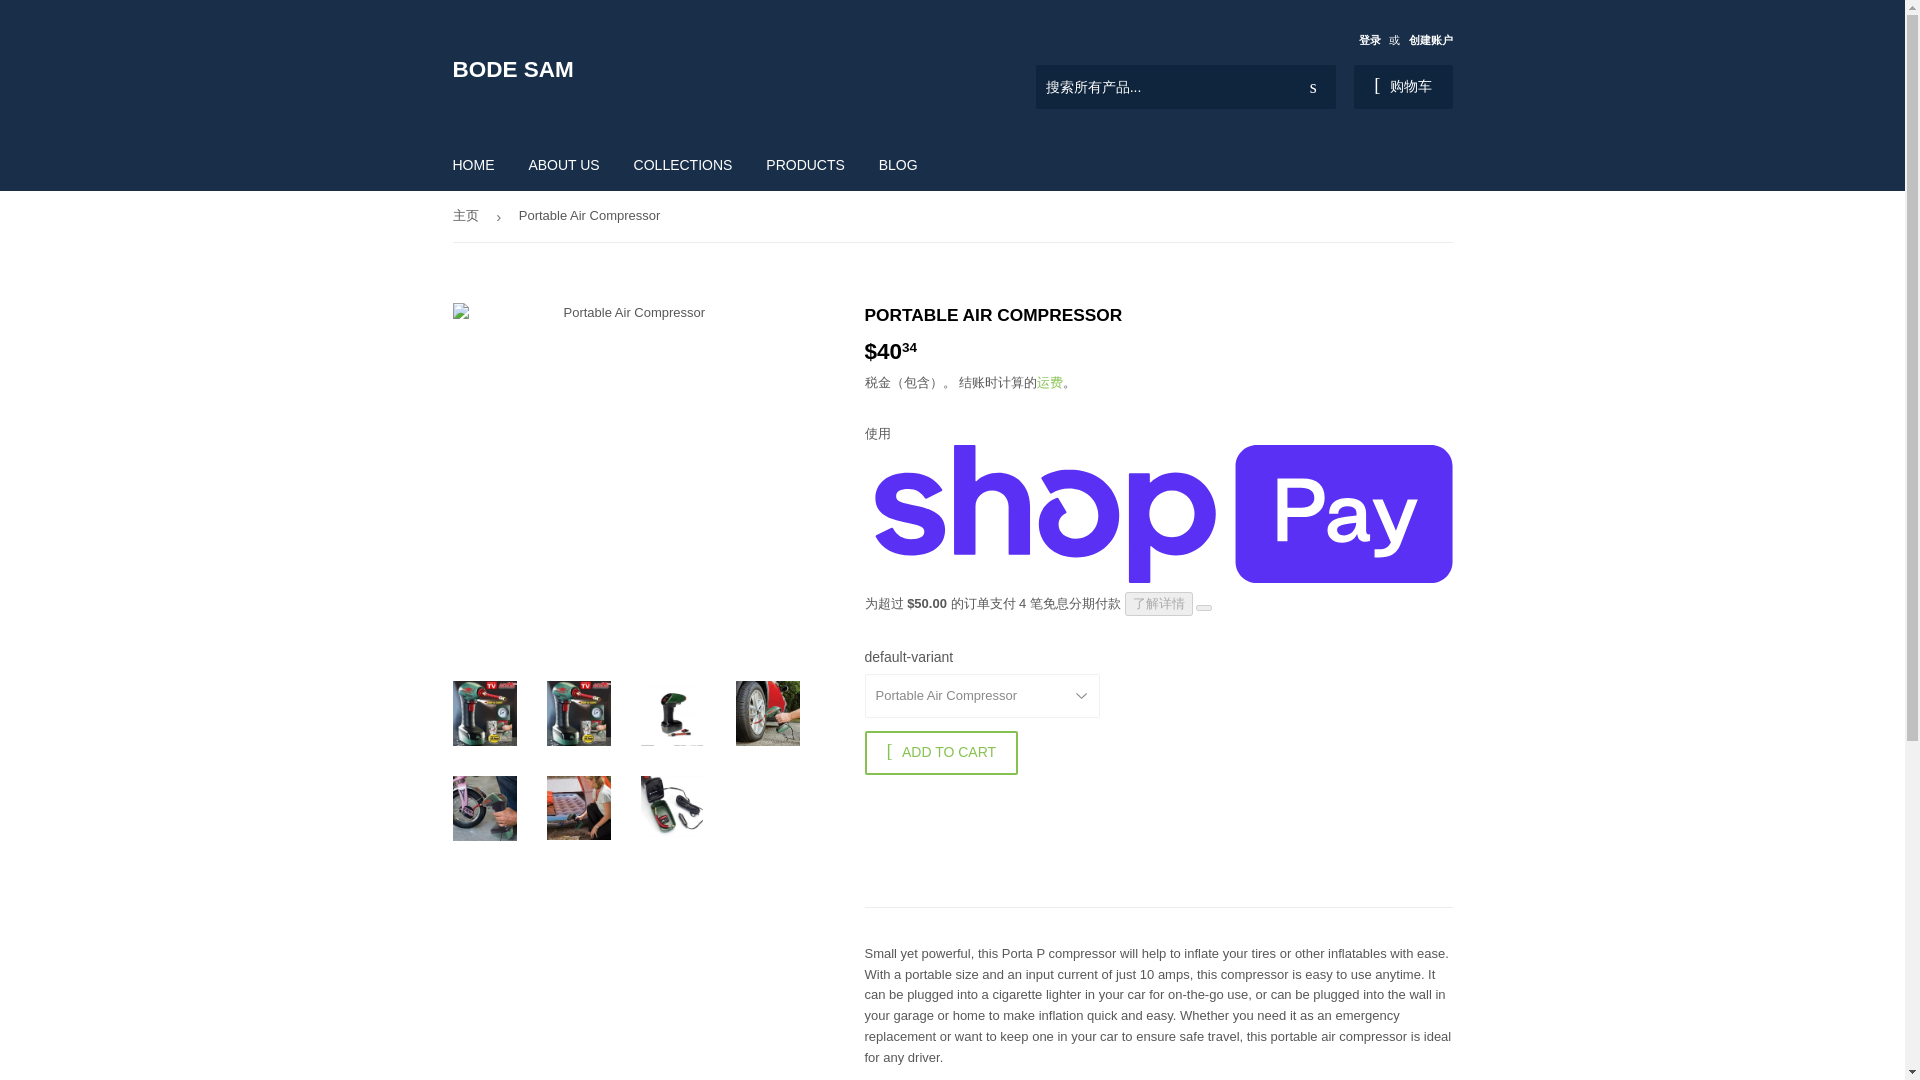 The height and width of the screenshot is (1080, 1920). Describe the element at coordinates (805, 165) in the screenshot. I see `PRODUCTS` at that location.